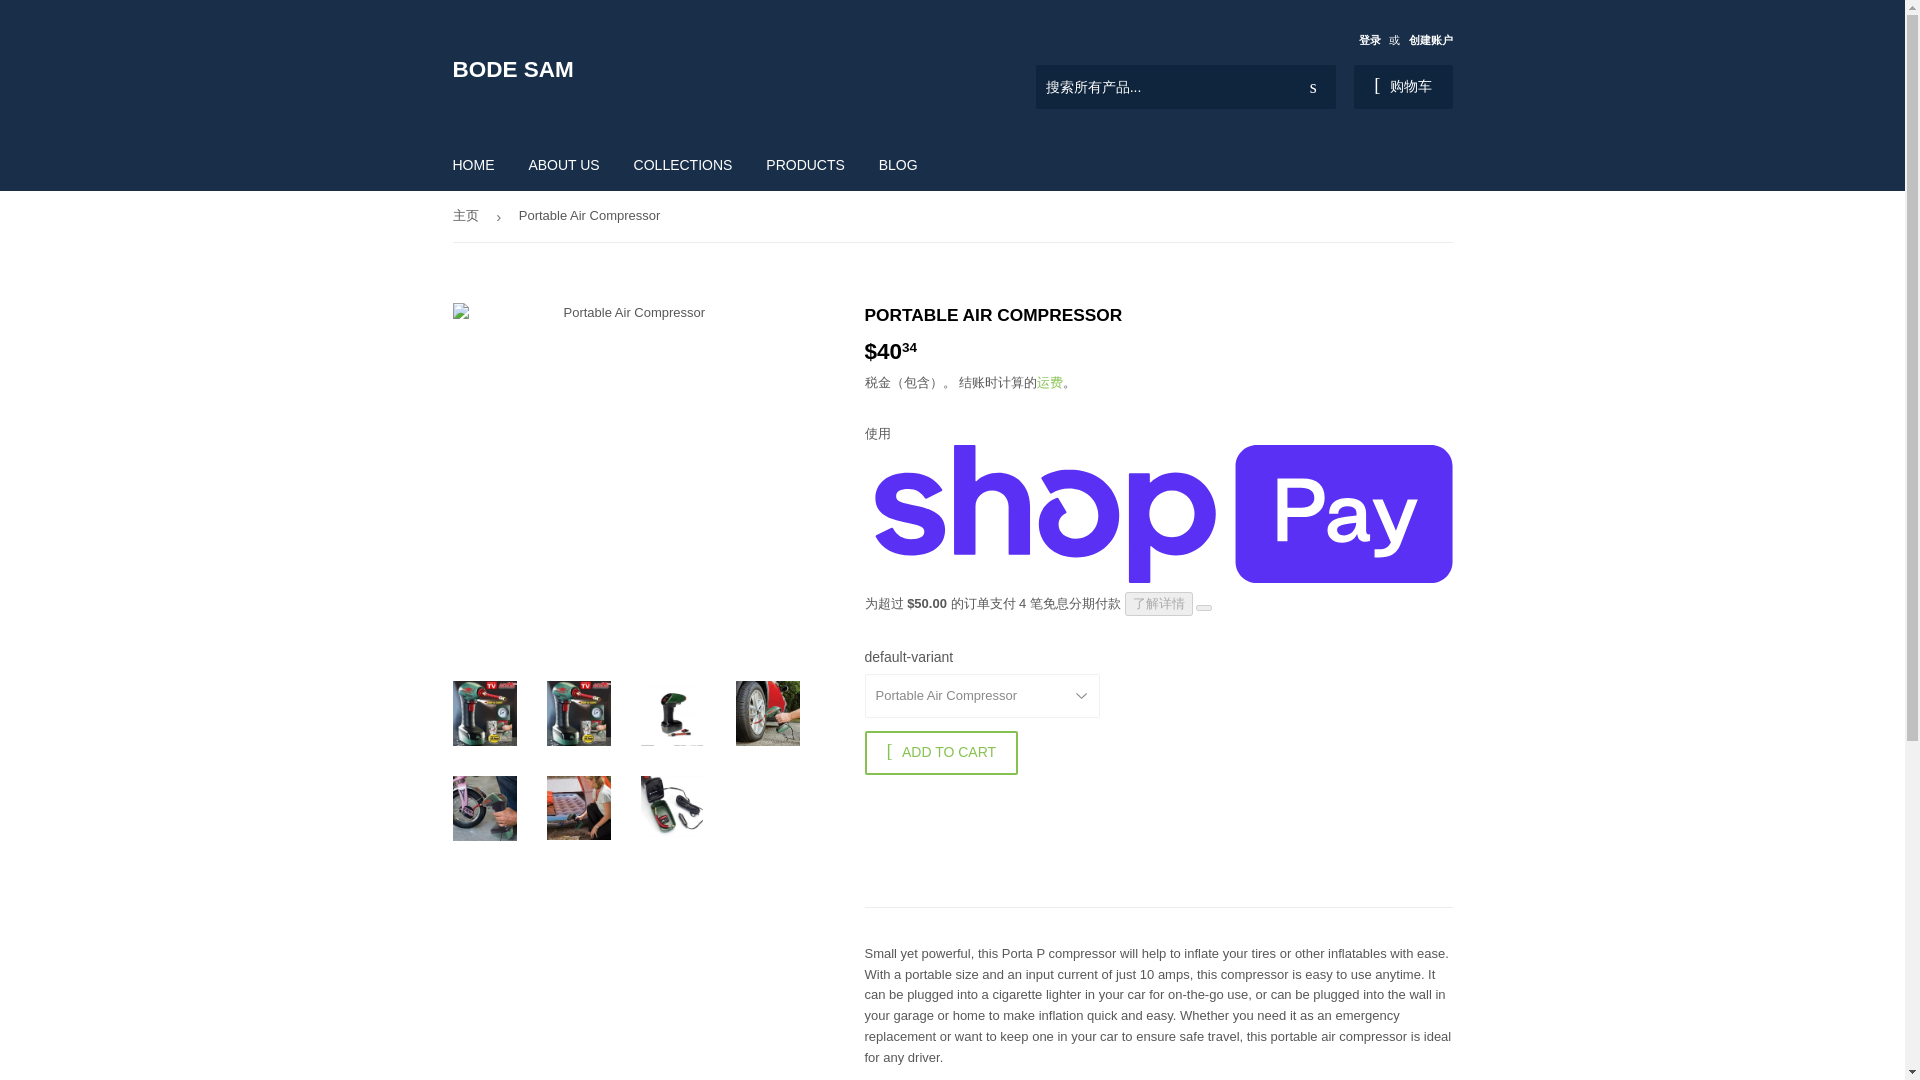 The height and width of the screenshot is (1080, 1920). Describe the element at coordinates (805, 165) in the screenshot. I see `PRODUCTS` at that location.